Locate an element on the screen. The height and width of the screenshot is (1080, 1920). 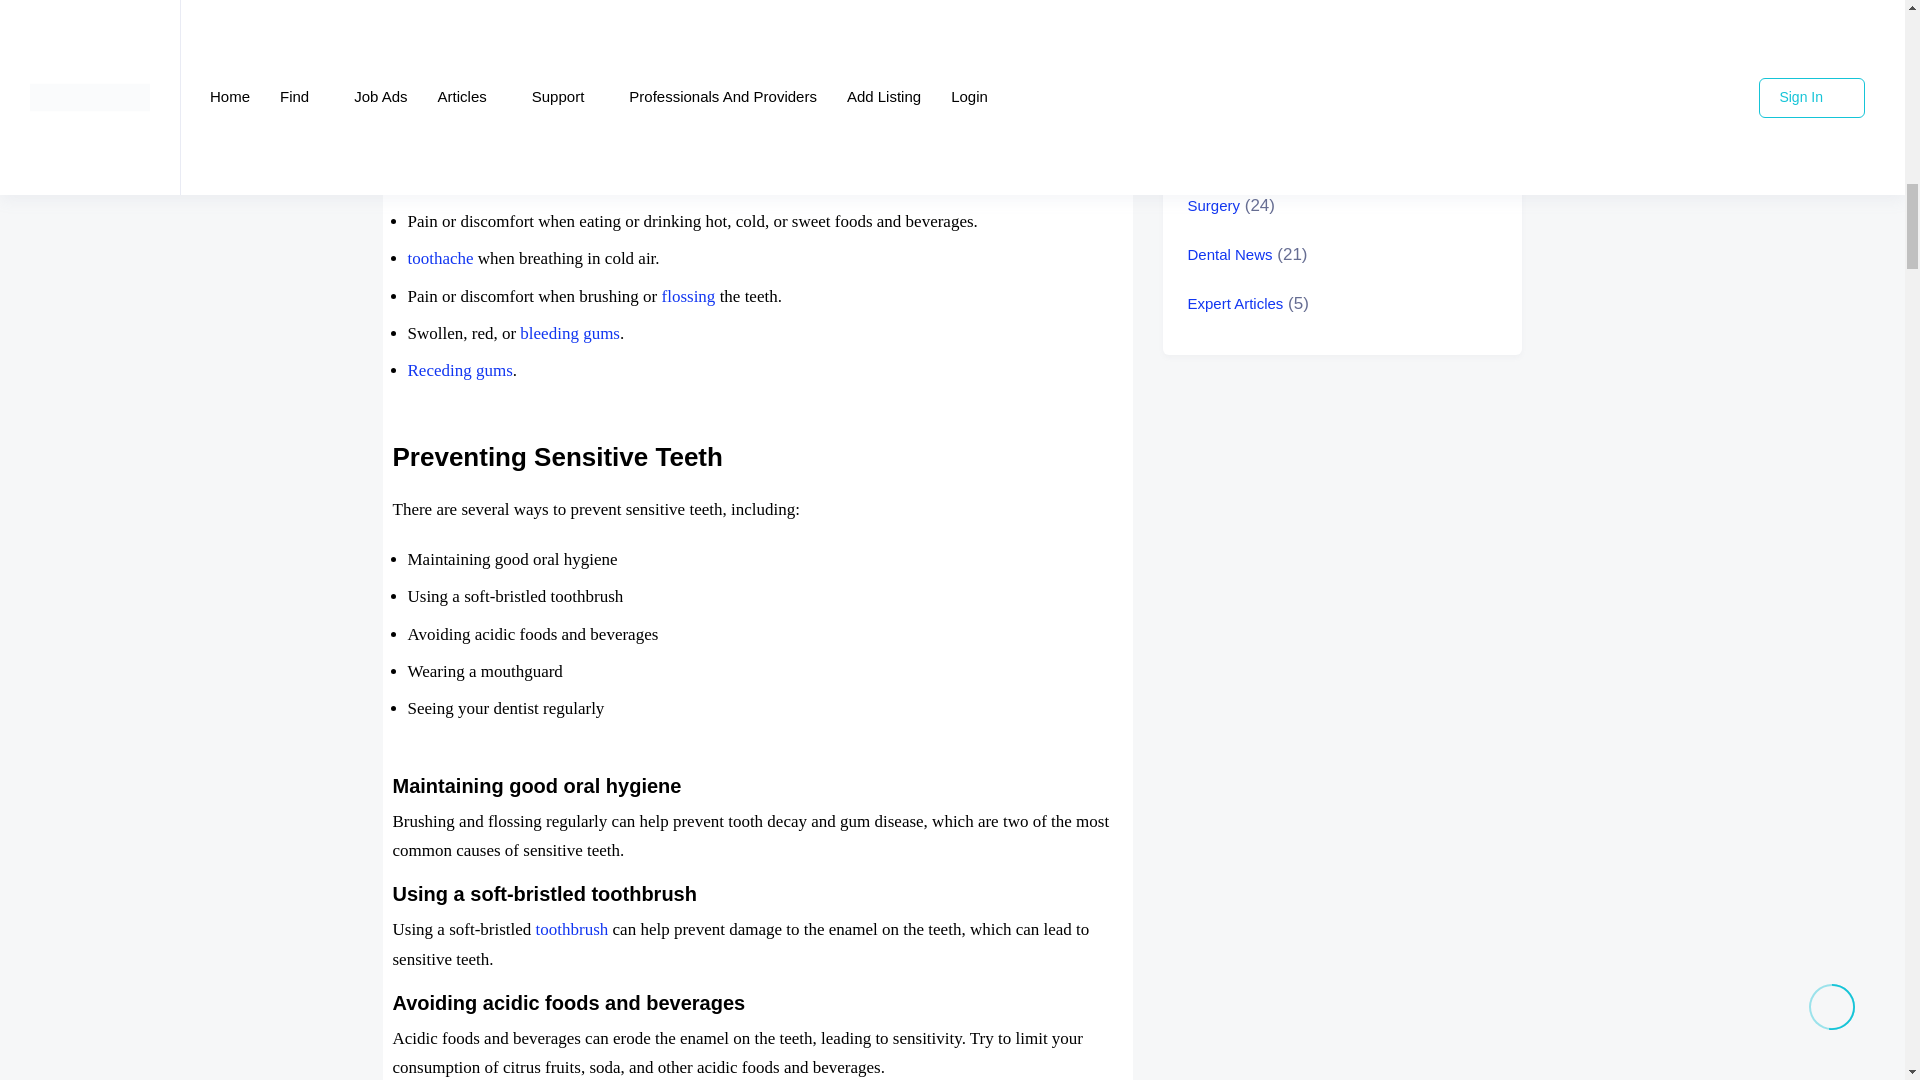
flossing is located at coordinates (689, 296).